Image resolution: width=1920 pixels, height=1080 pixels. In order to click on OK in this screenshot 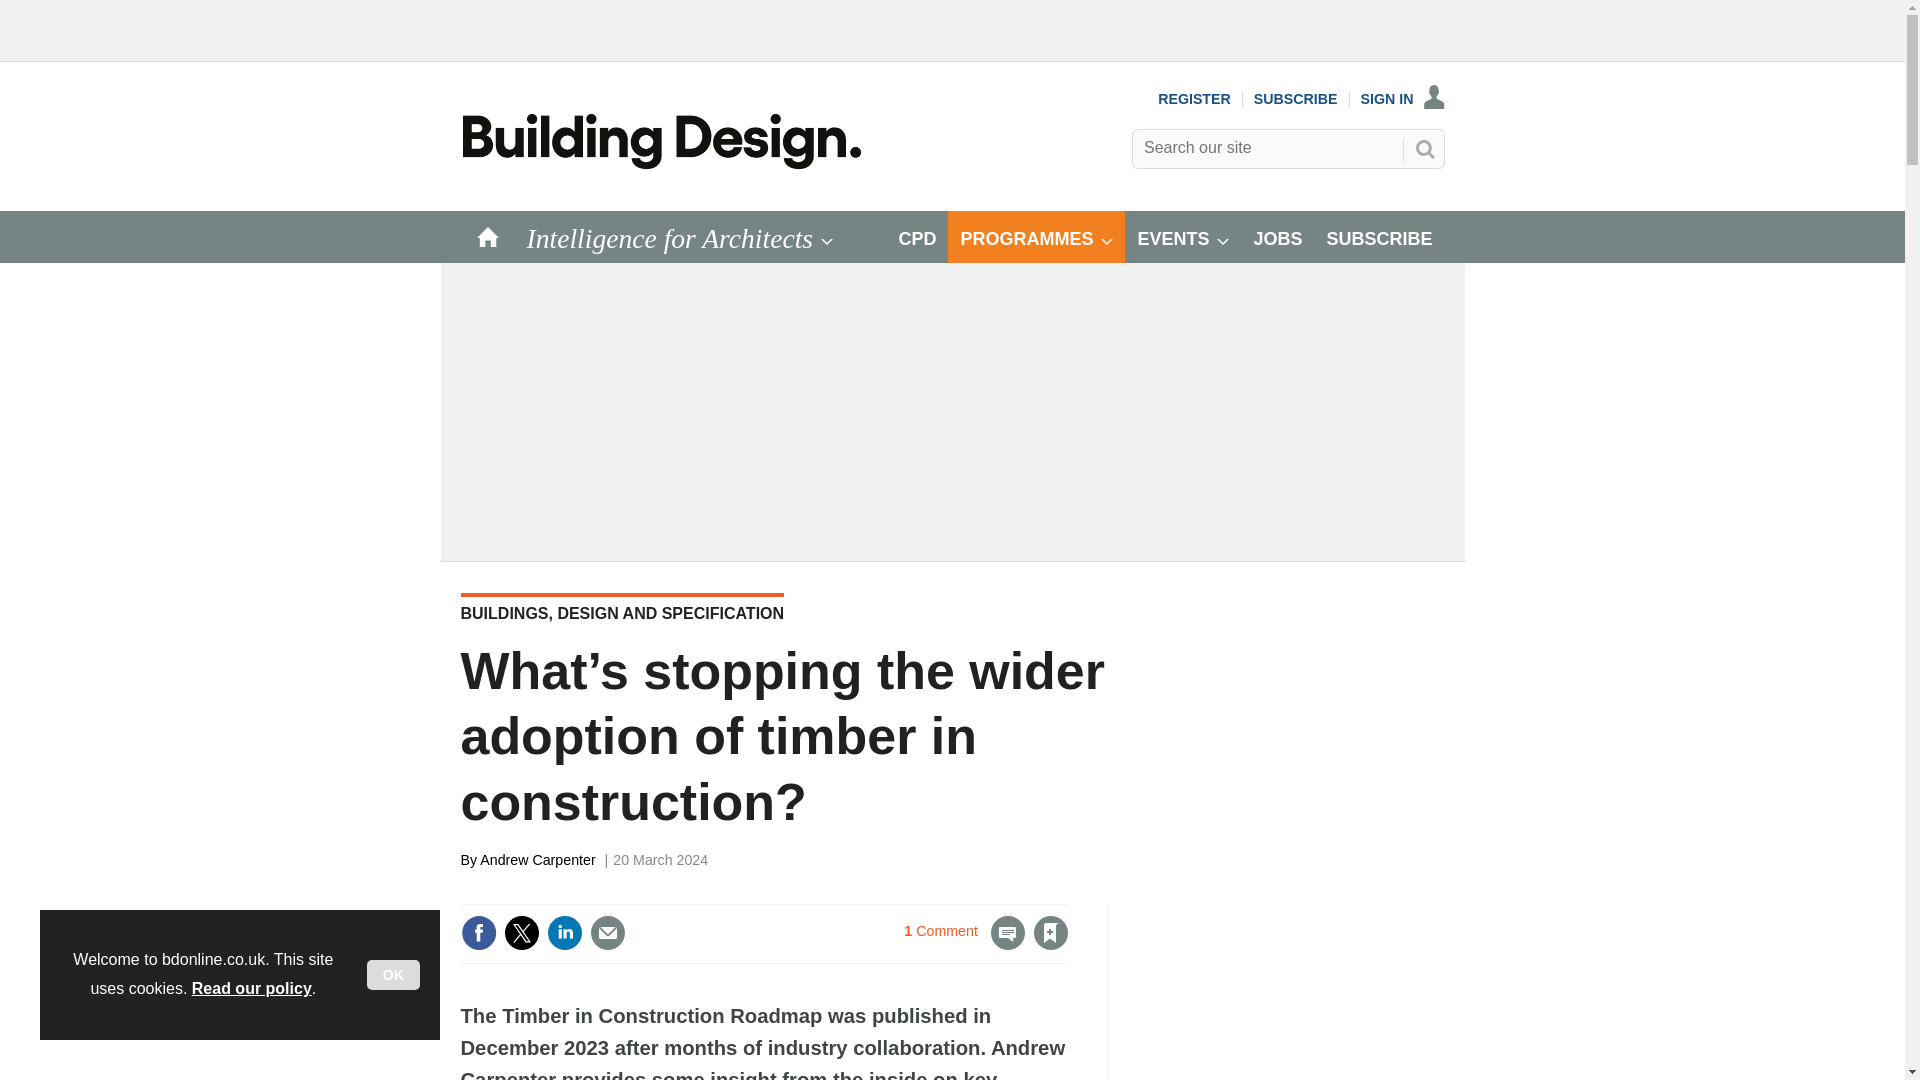, I will do `click(393, 975)`.